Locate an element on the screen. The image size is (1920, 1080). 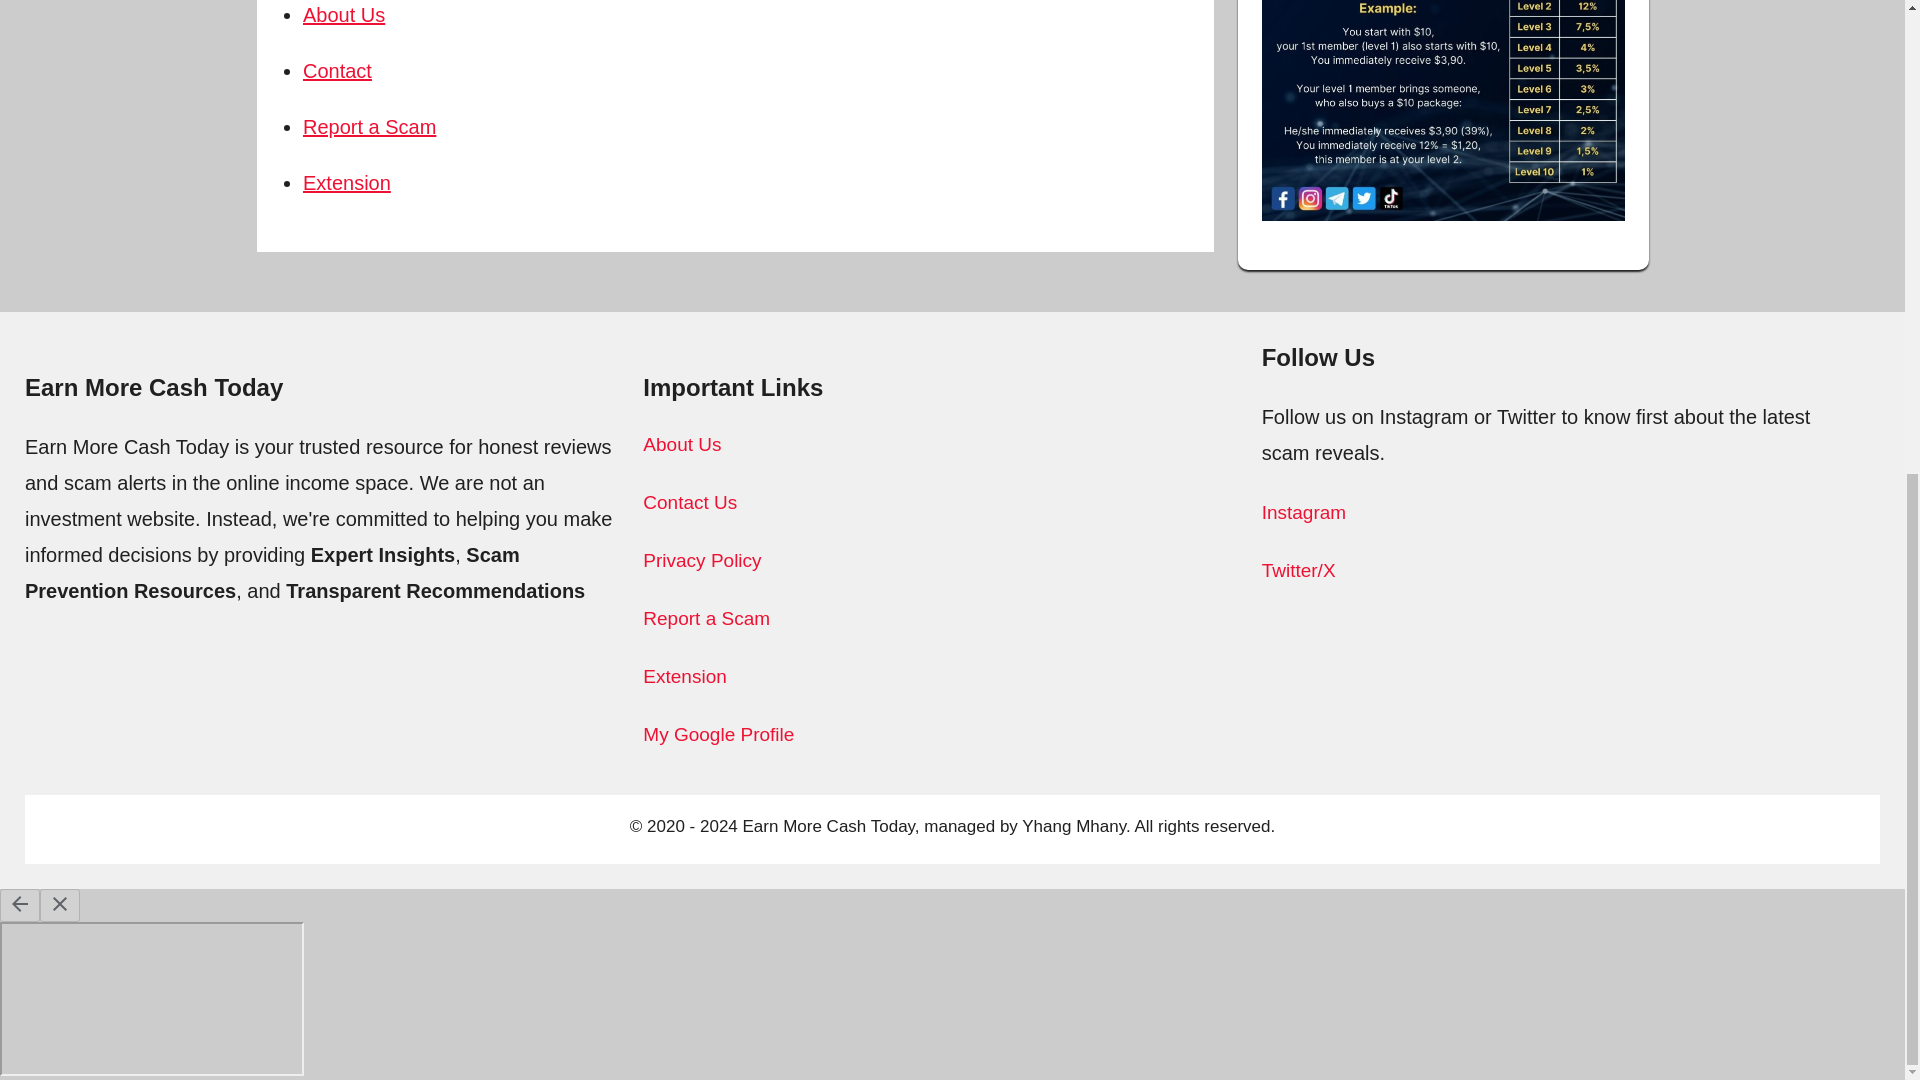
Extension is located at coordinates (347, 182).